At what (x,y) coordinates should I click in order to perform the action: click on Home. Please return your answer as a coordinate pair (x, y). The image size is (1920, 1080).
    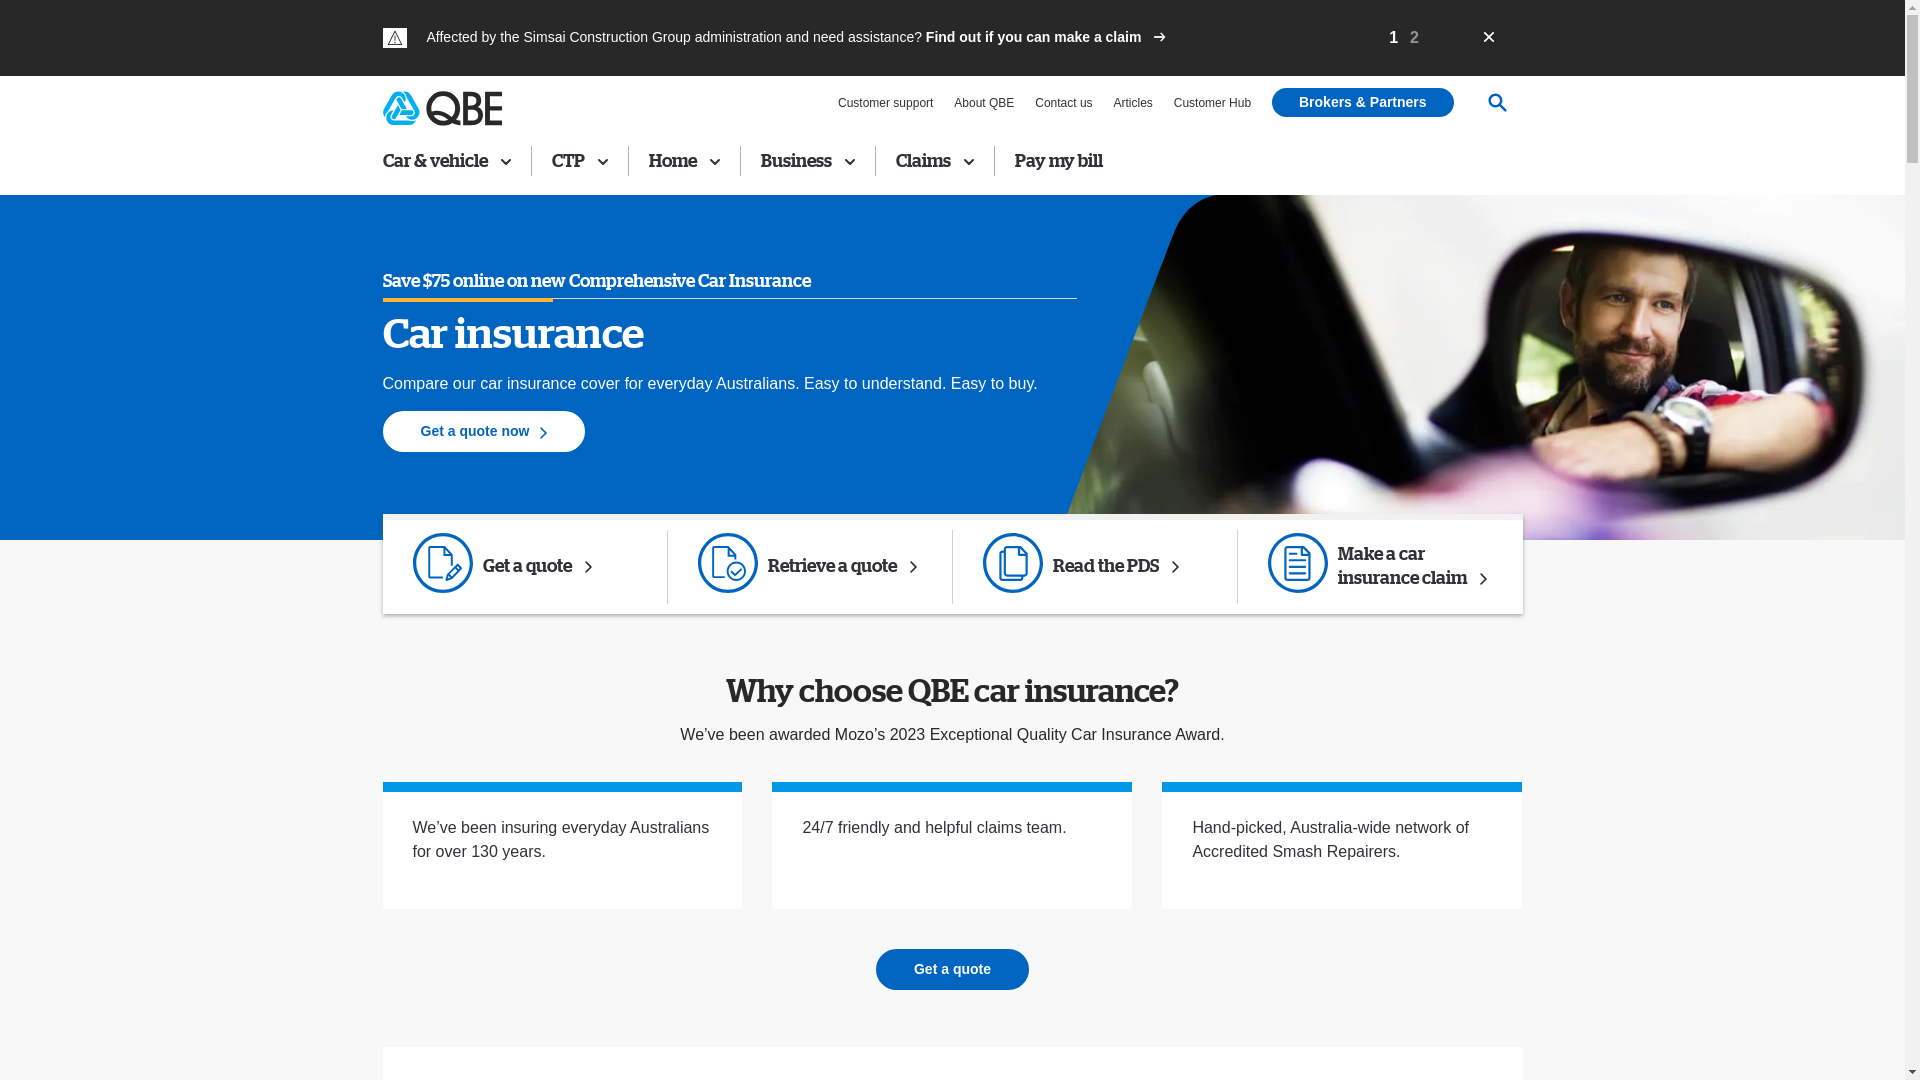
    Looking at the image, I should click on (684, 161).